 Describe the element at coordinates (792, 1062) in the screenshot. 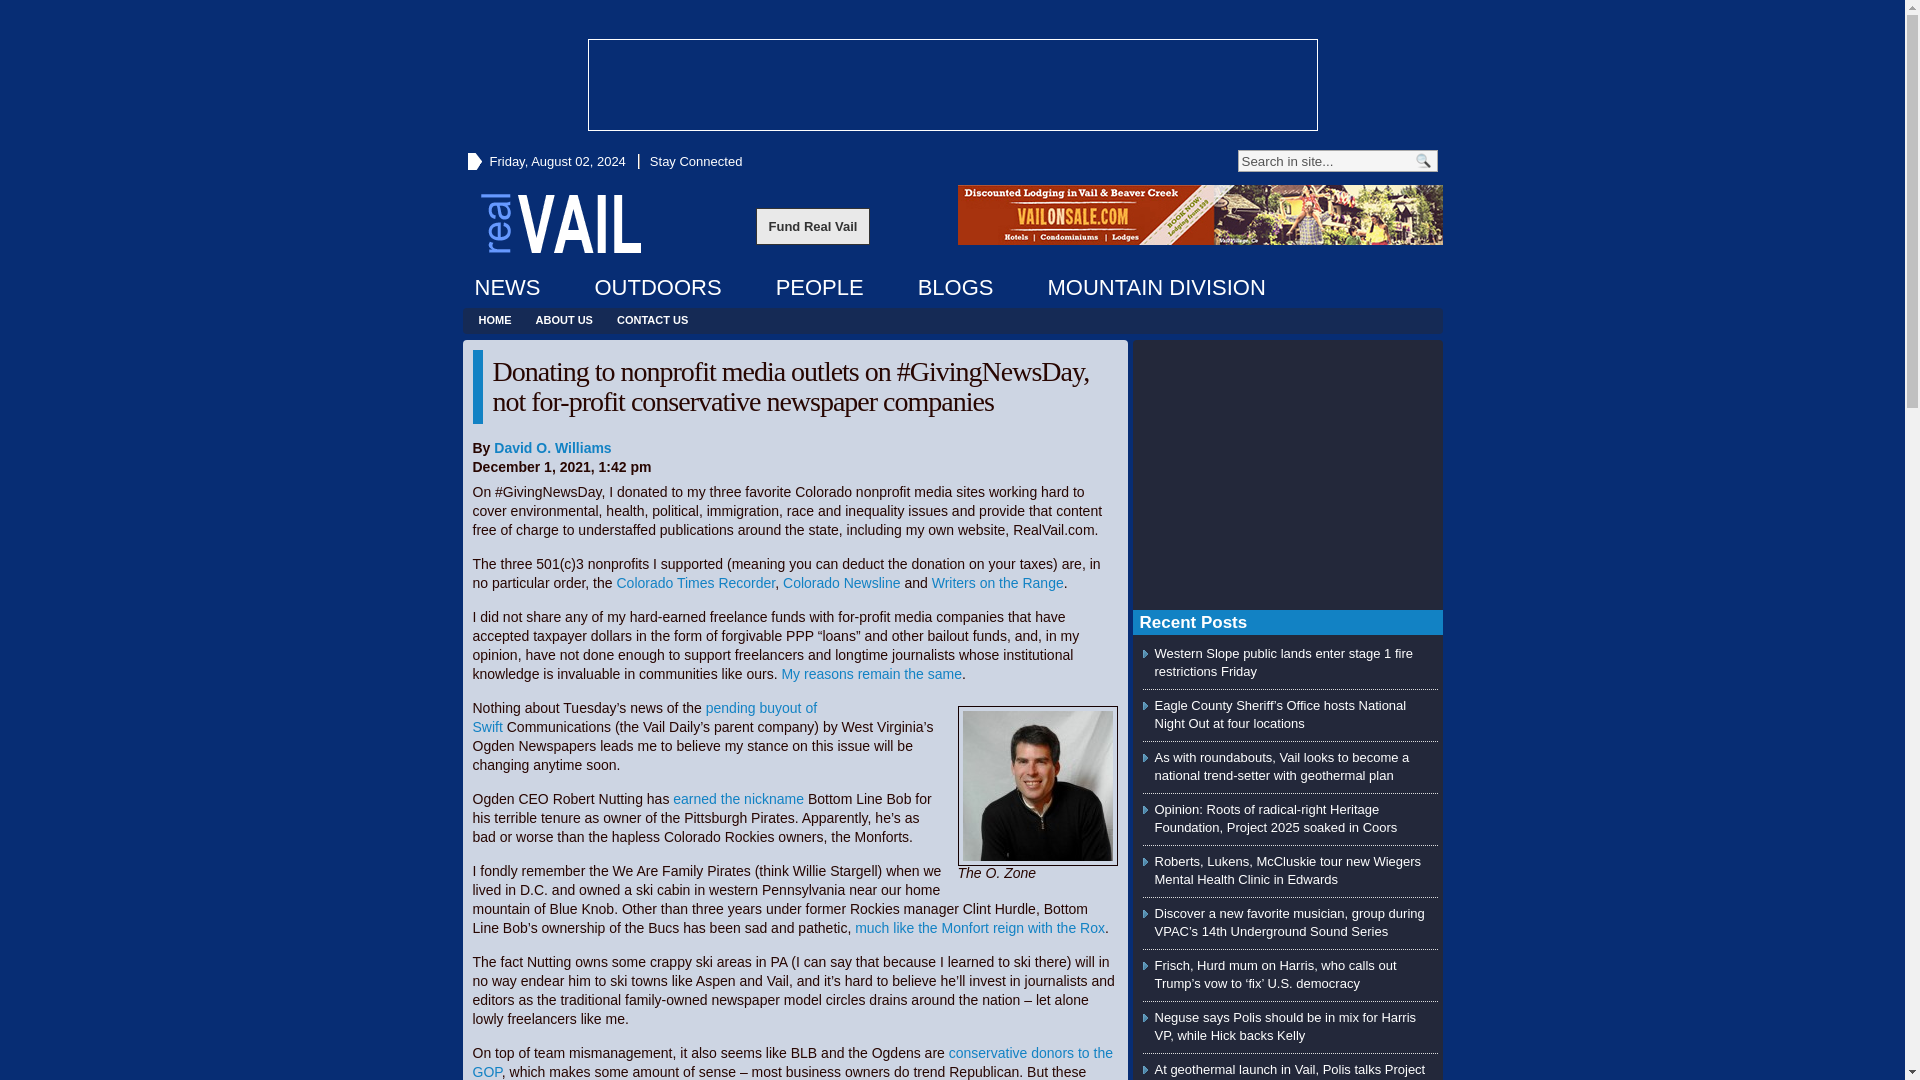

I see `conservative donors to the GOP` at that location.